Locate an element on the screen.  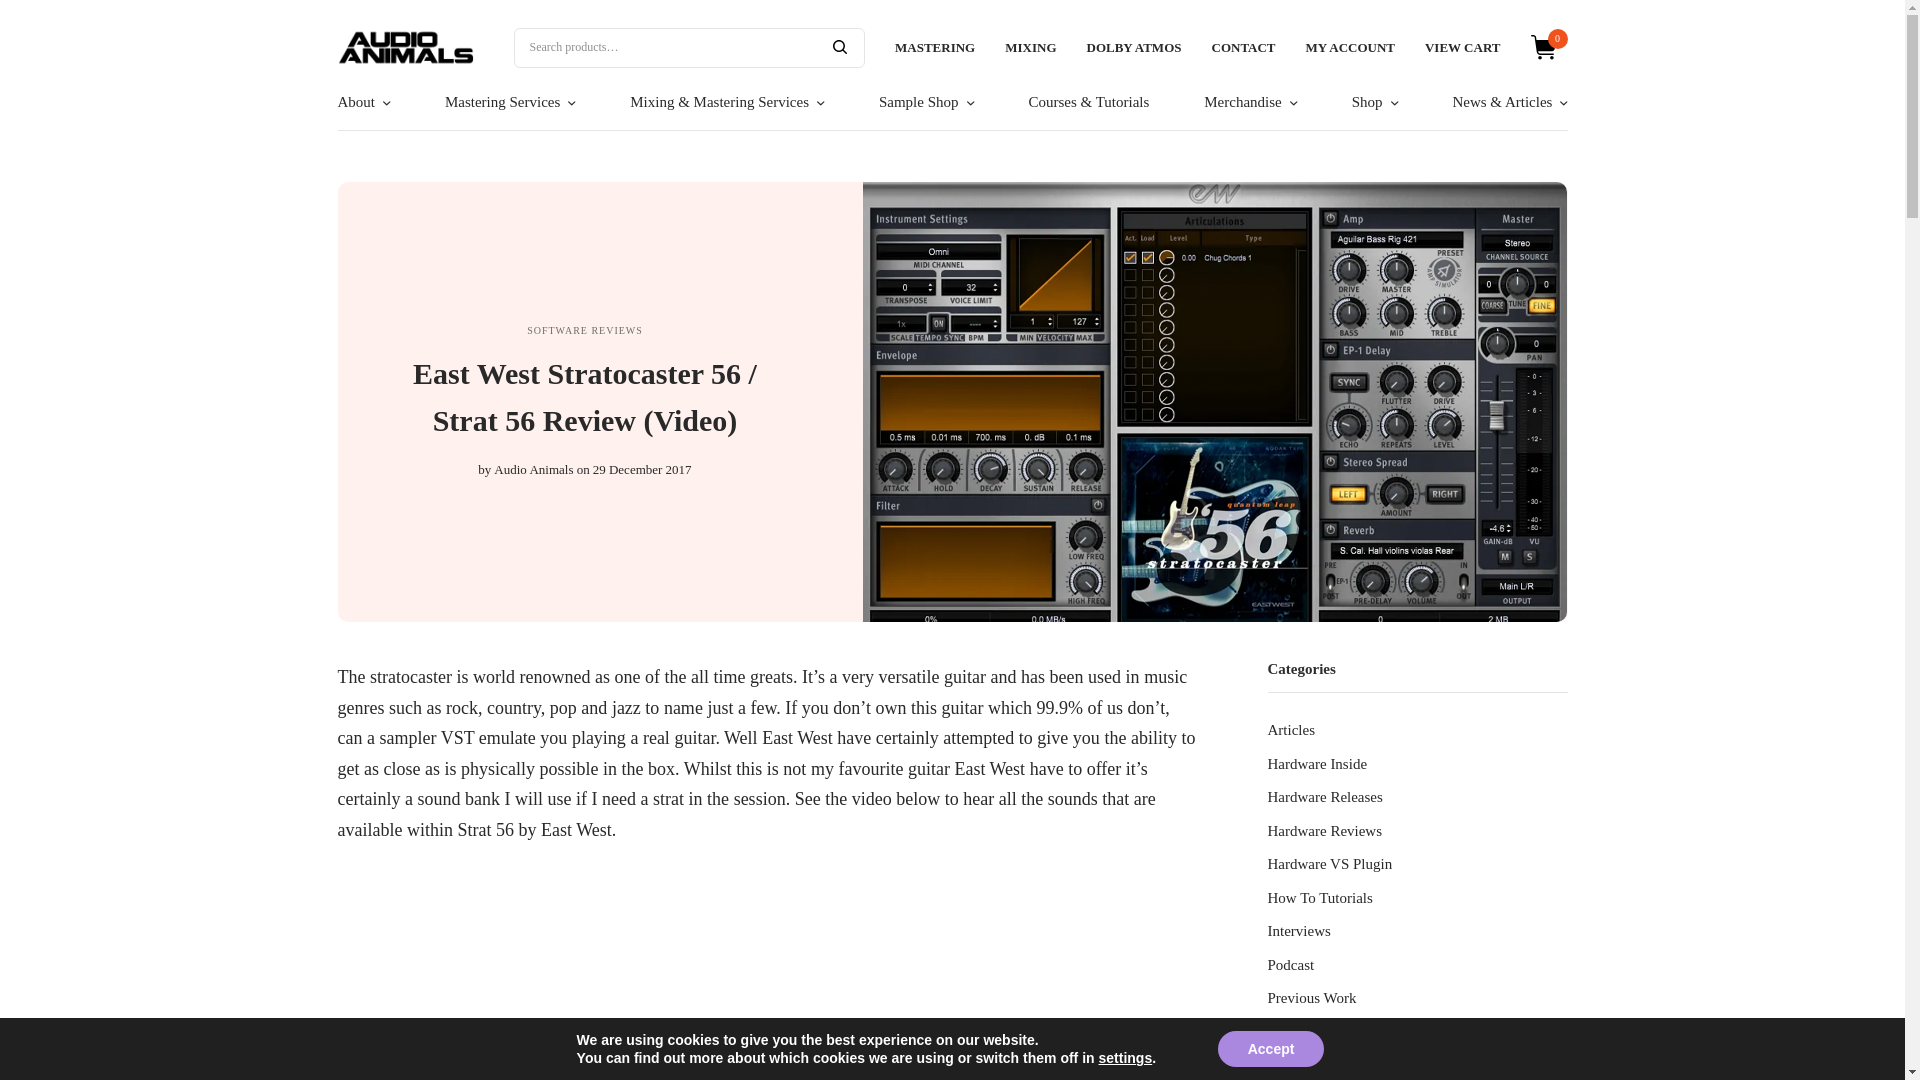
CONTACT is located at coordinates (1244, 47).